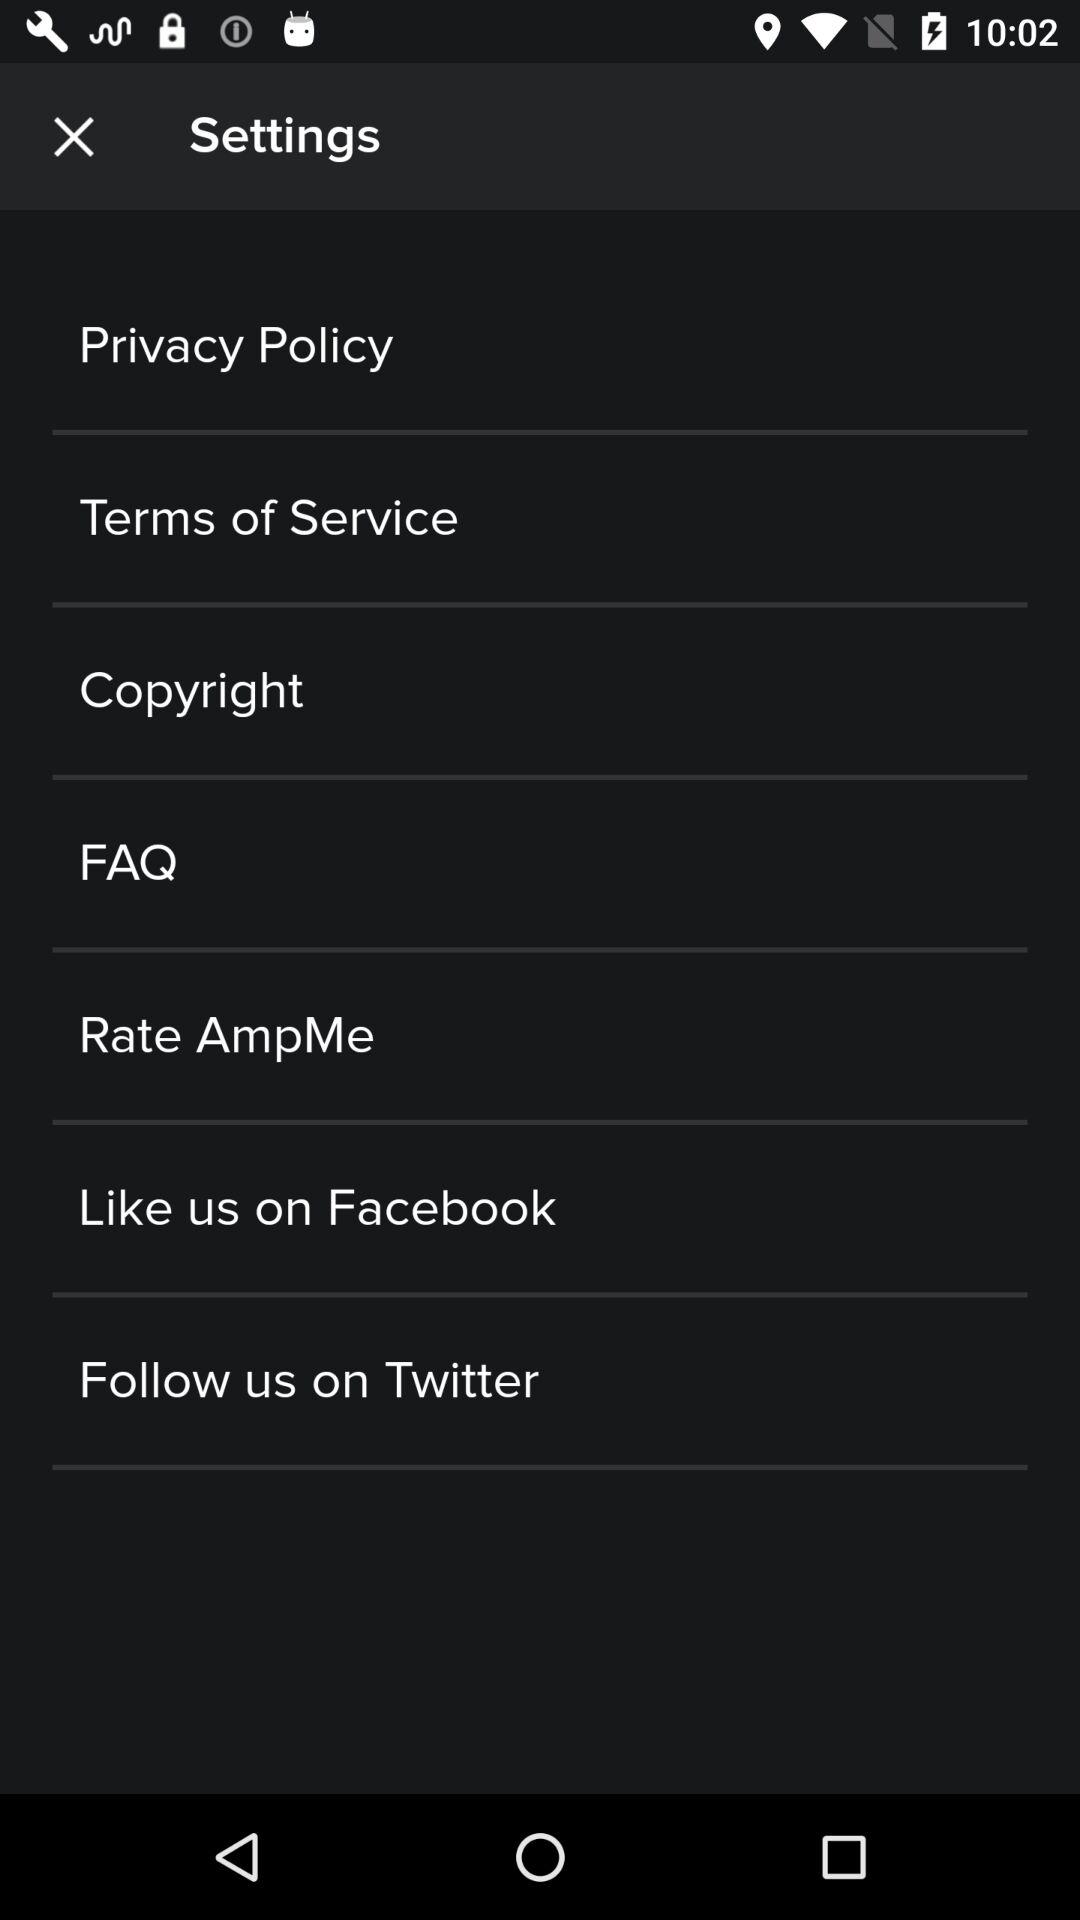  Describe the element at coordinates (540, 1036) in the screenshot. I see `select rate ampme item` at that location.